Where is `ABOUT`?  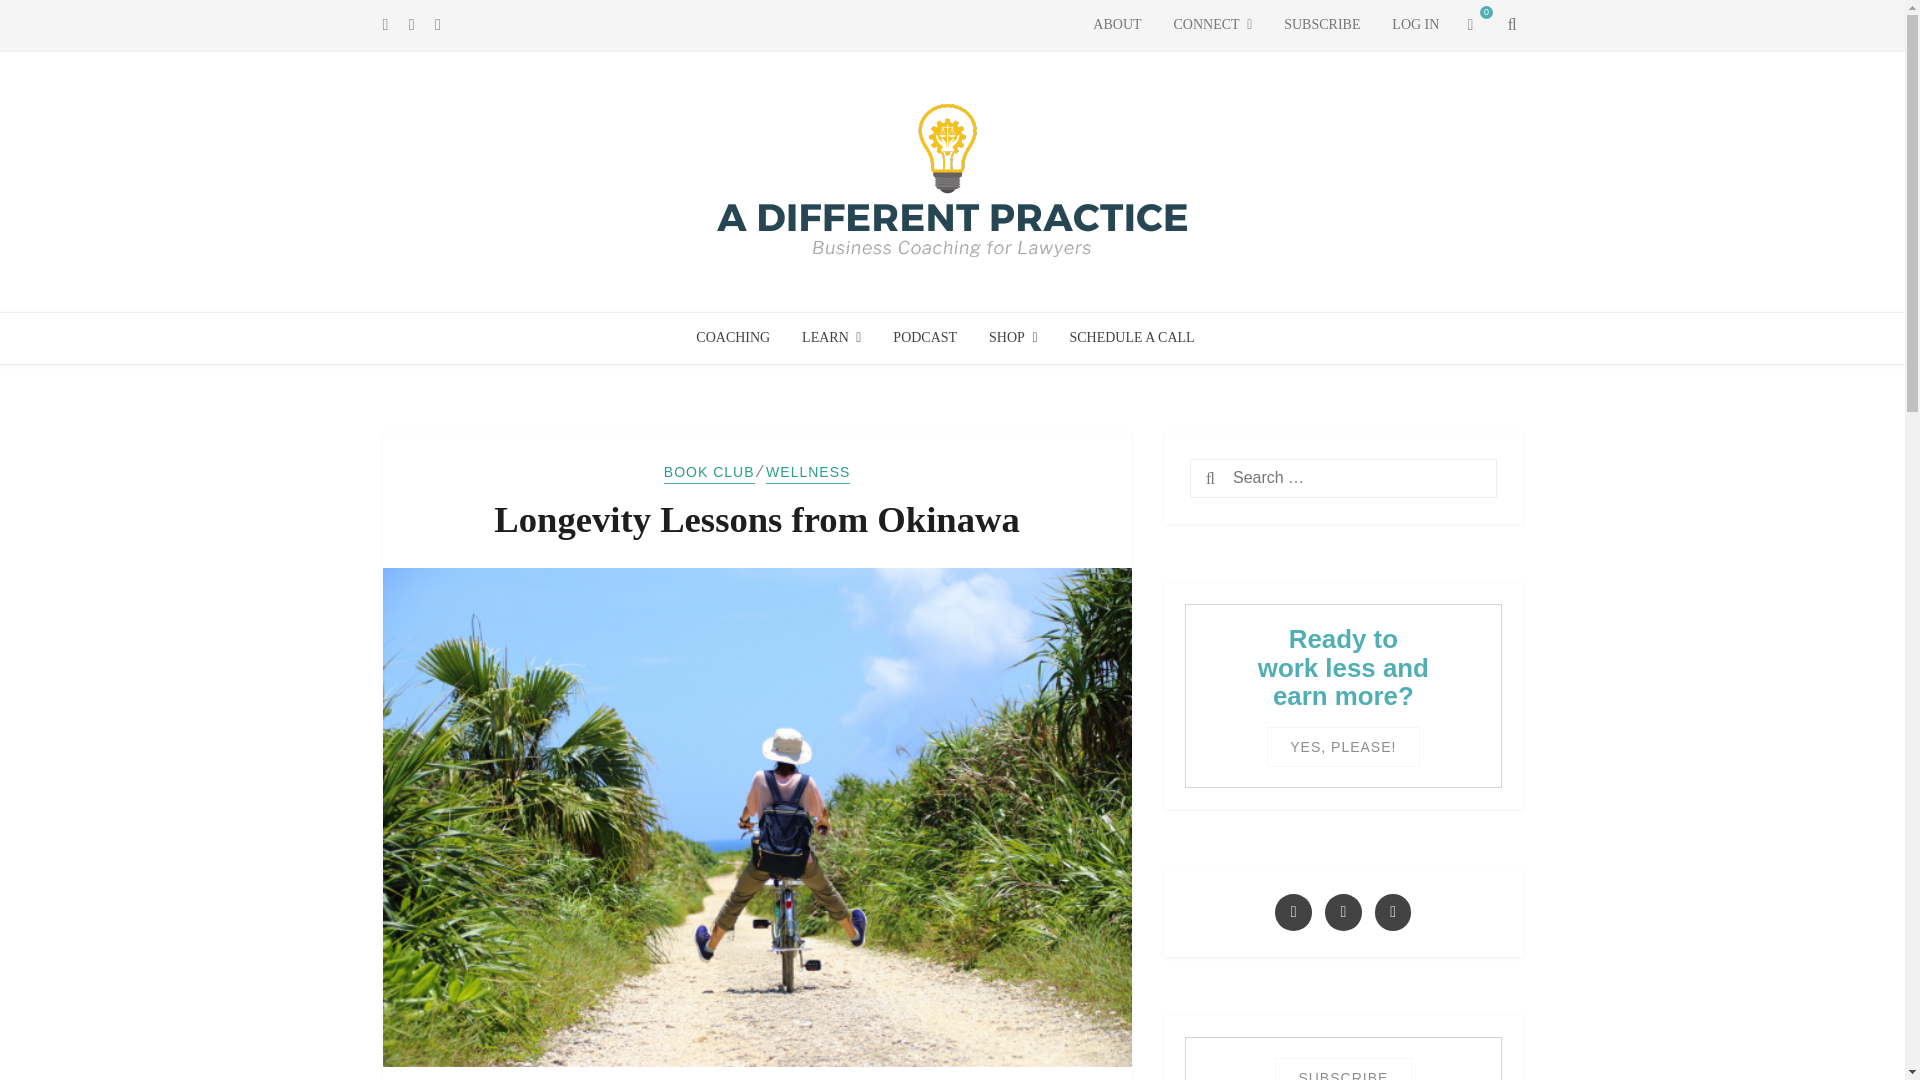
ABOUT is located at coordinates (1117, 25).